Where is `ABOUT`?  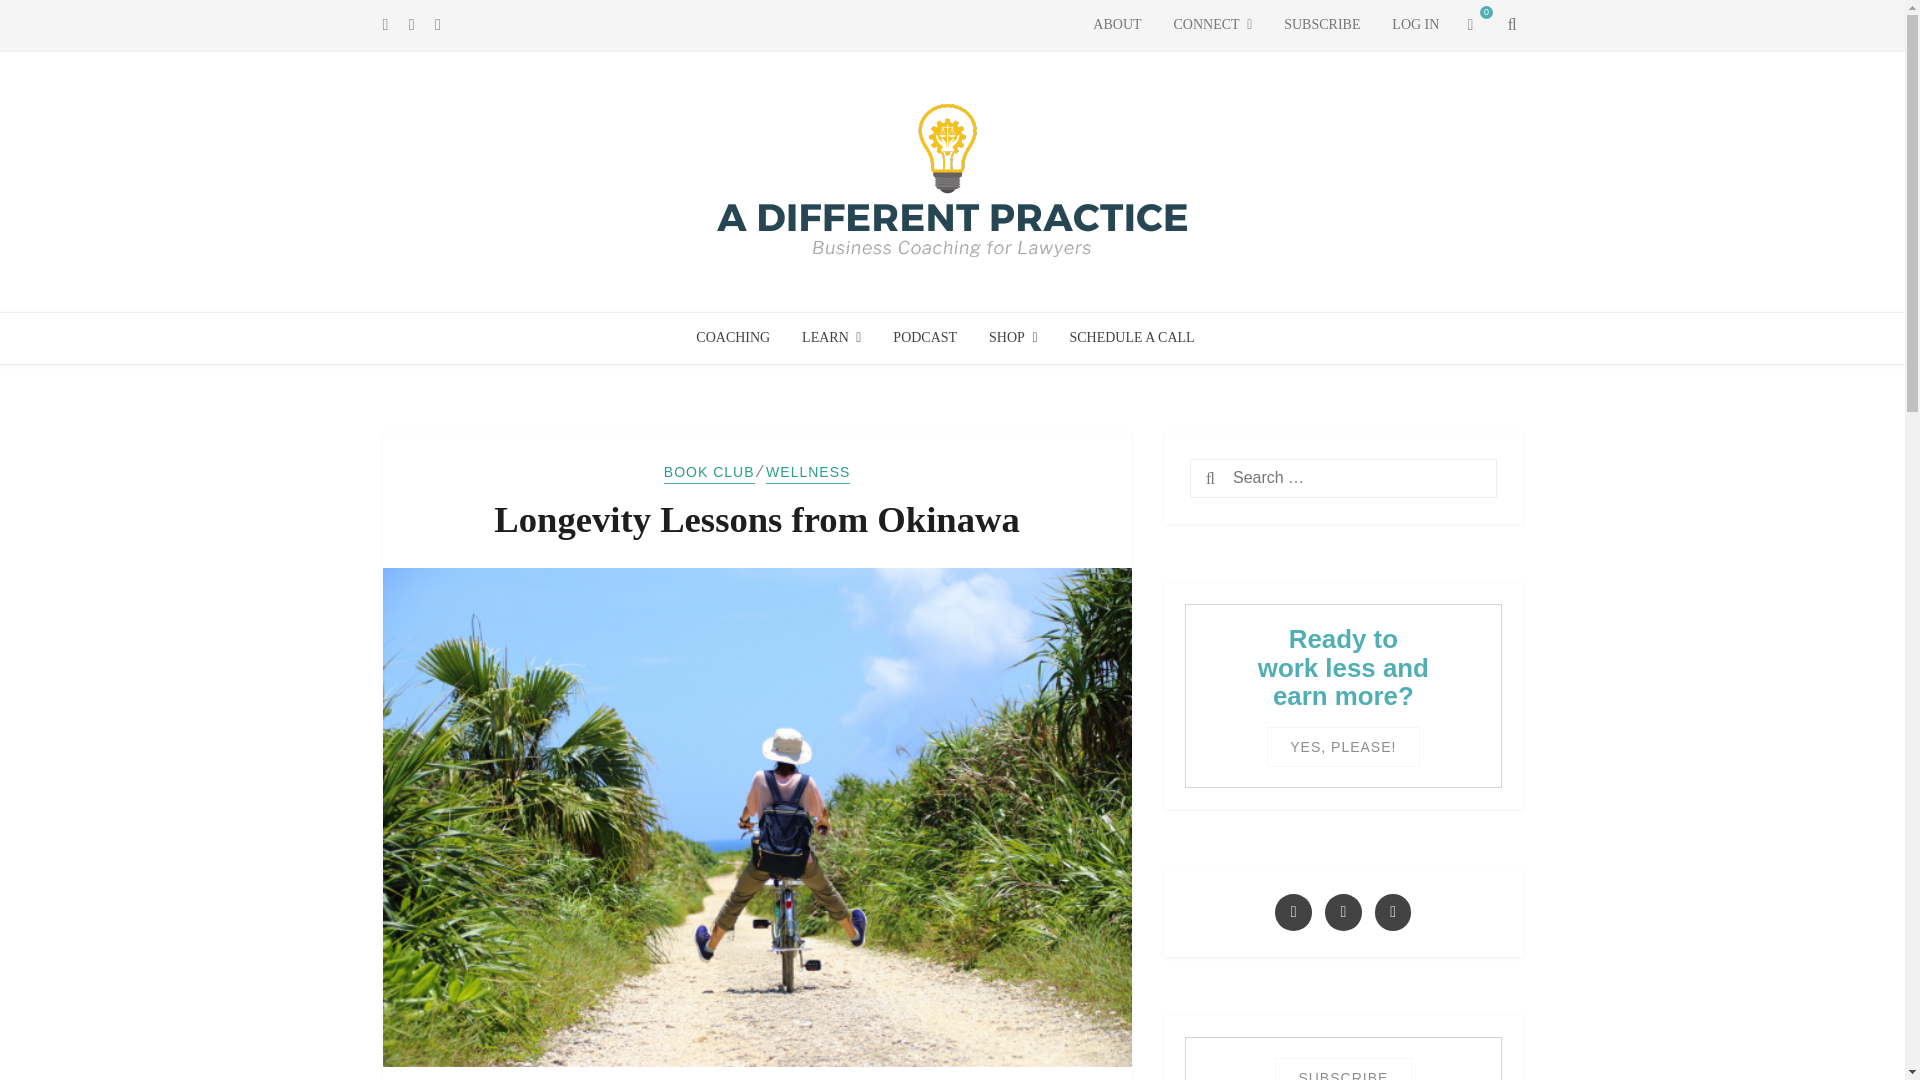
ABOUT is located at coordinates (1117, 25).